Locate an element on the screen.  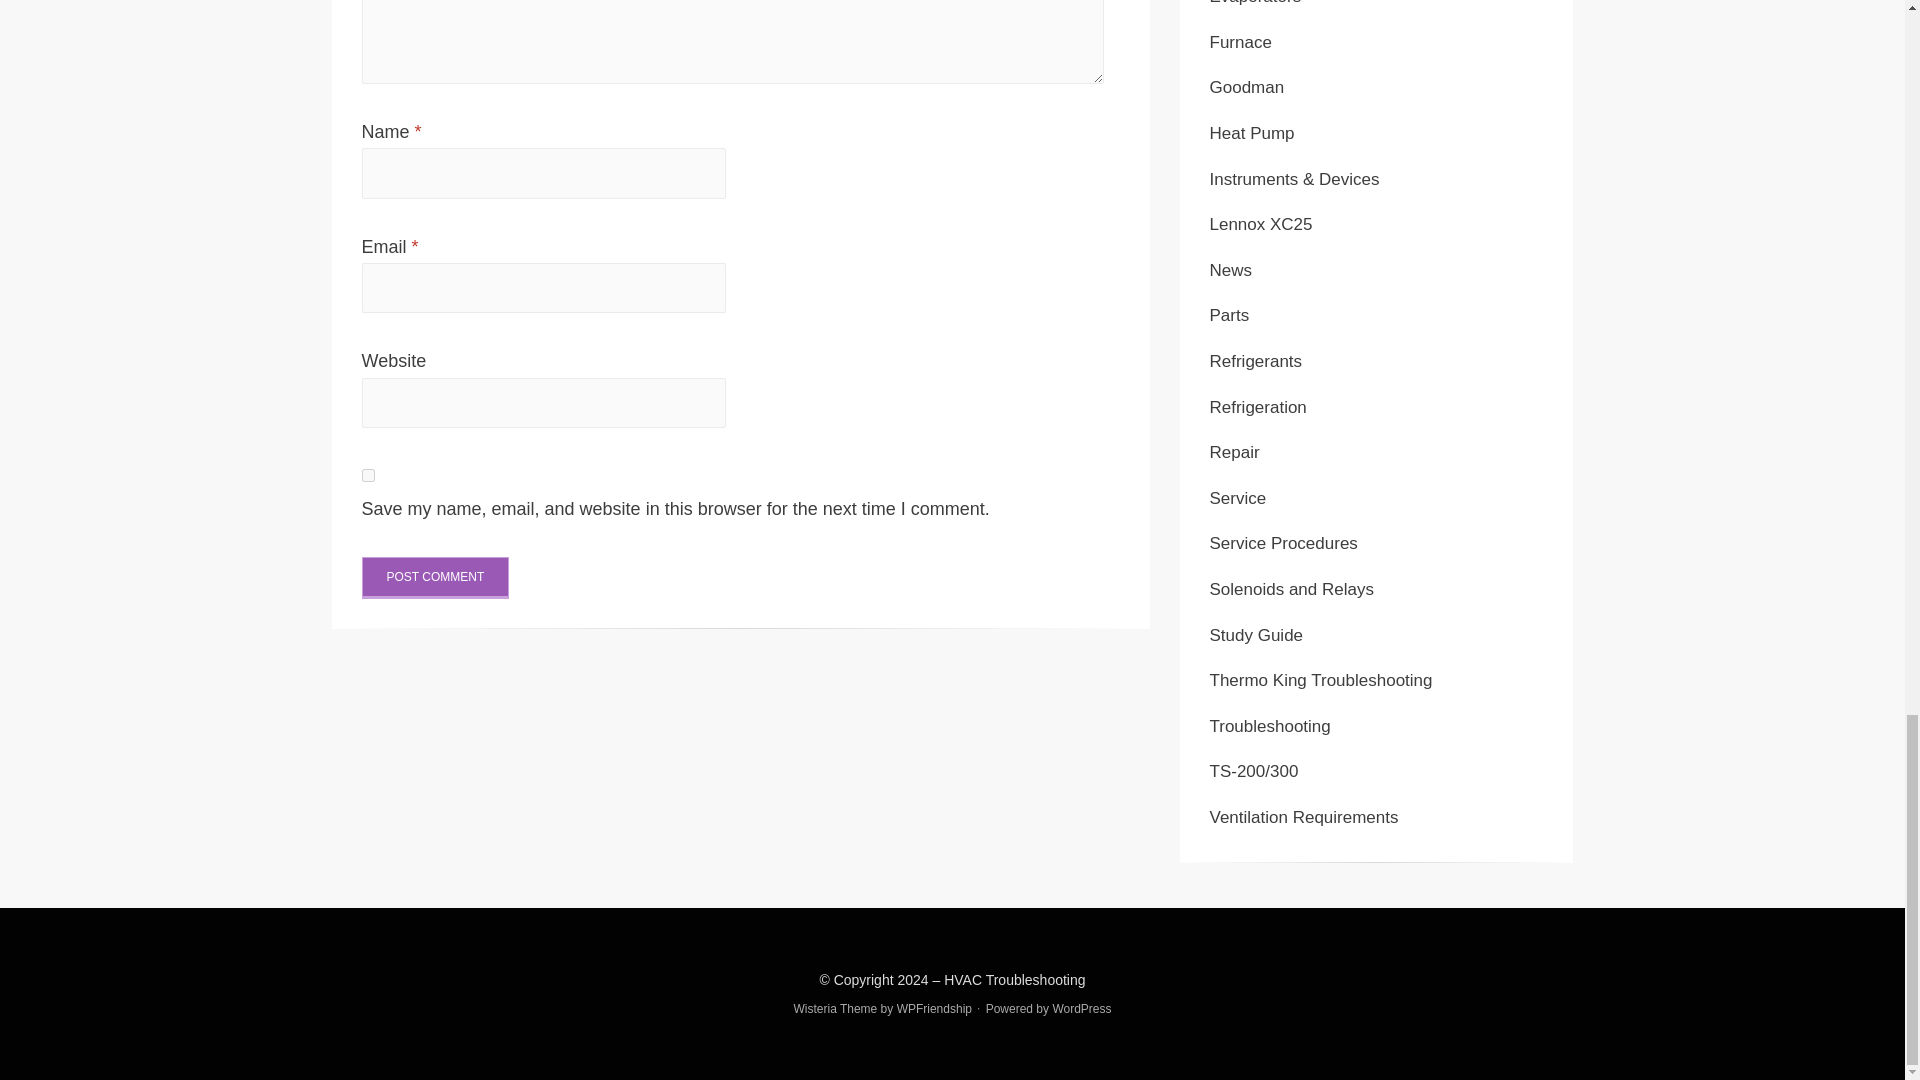
Evaporators is located at coordinates (1255, 3).